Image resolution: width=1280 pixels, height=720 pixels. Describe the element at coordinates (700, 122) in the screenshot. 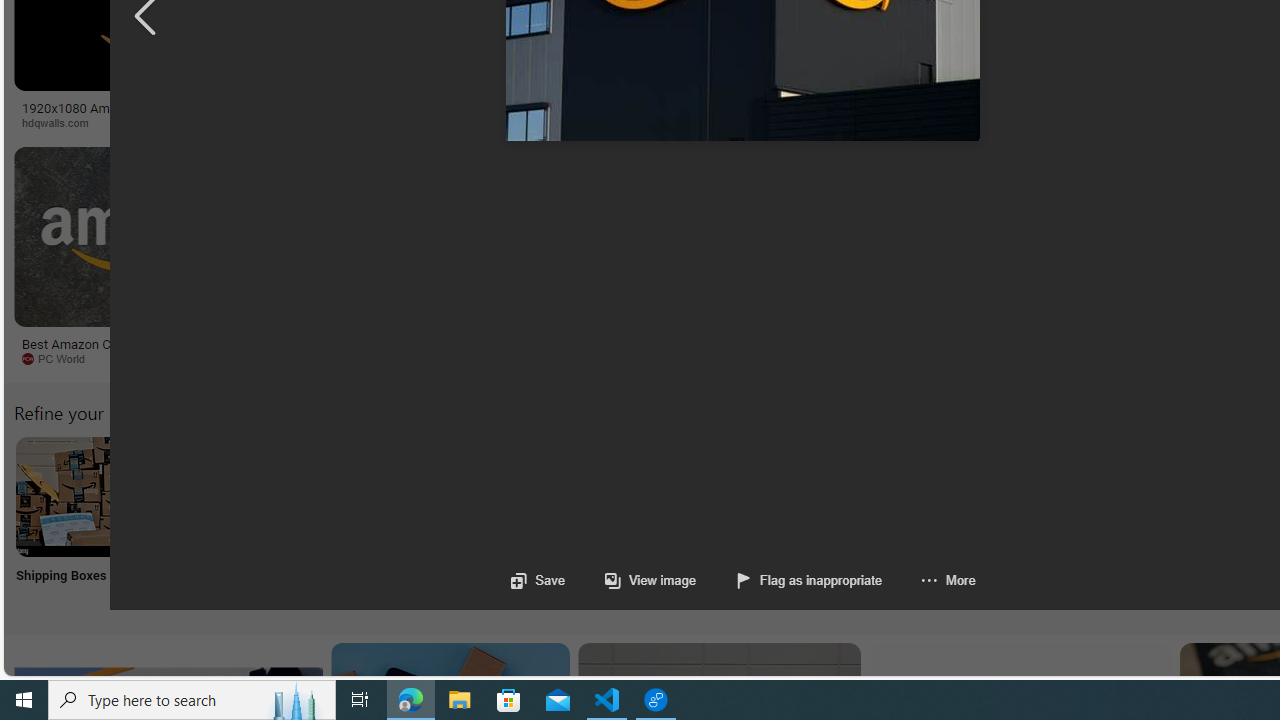

I see `Marketplace` at that location.